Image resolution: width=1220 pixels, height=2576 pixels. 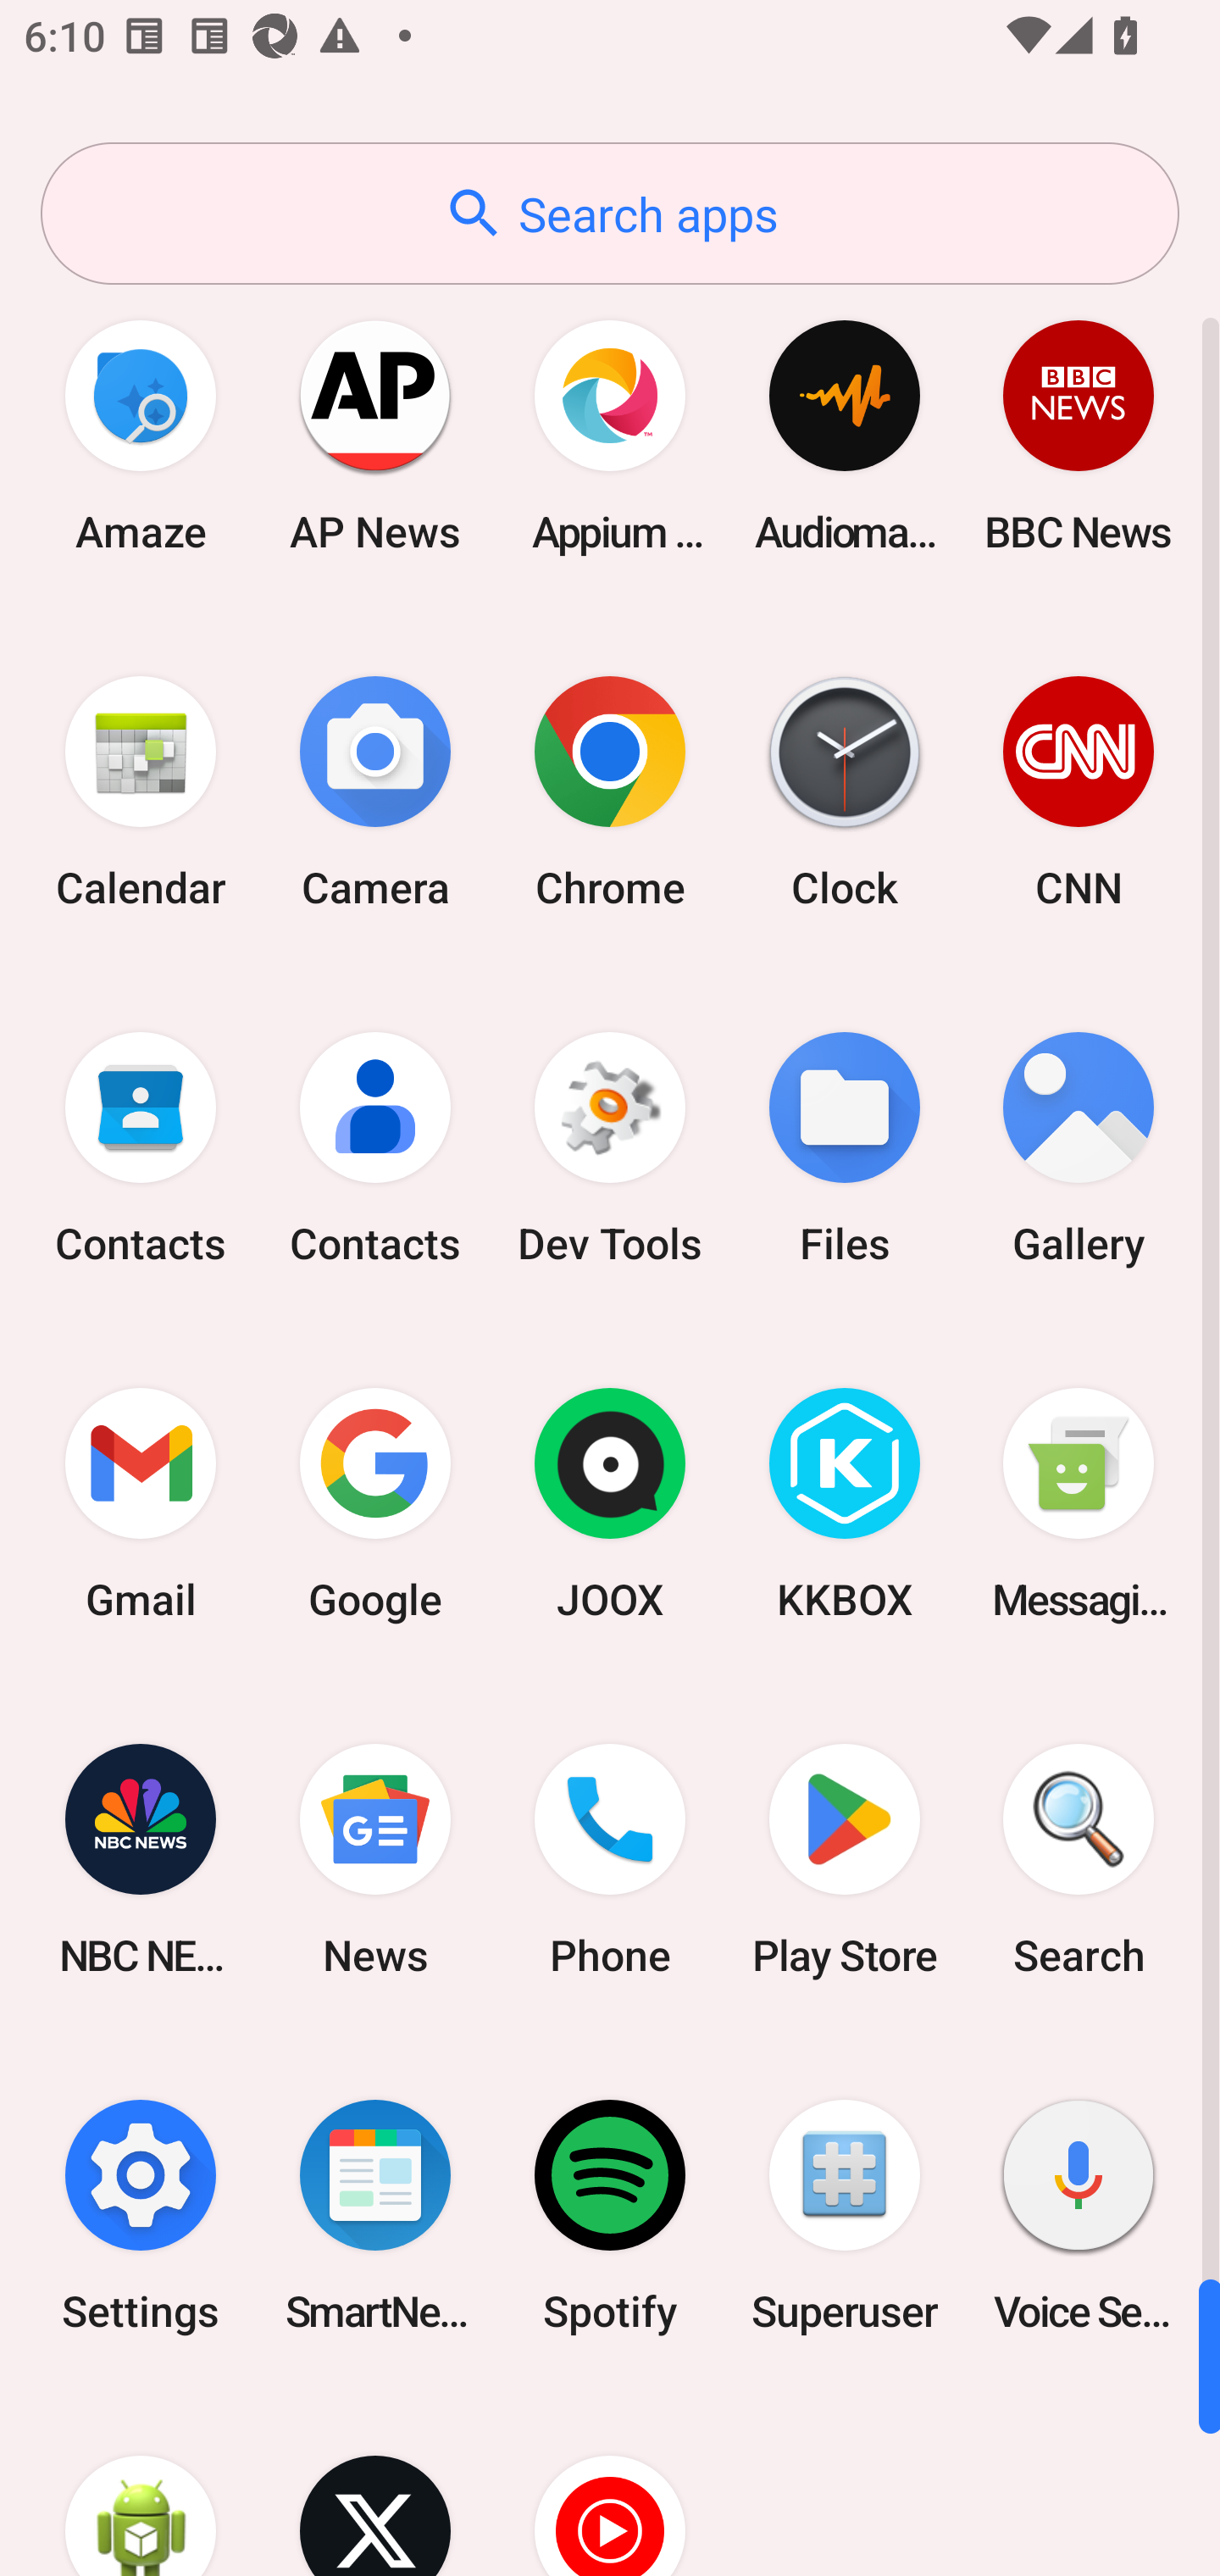 What do you see at coordinates (141, 1149) in the screenshot?
I see `Contacts` at bounding box center [141, 1149].